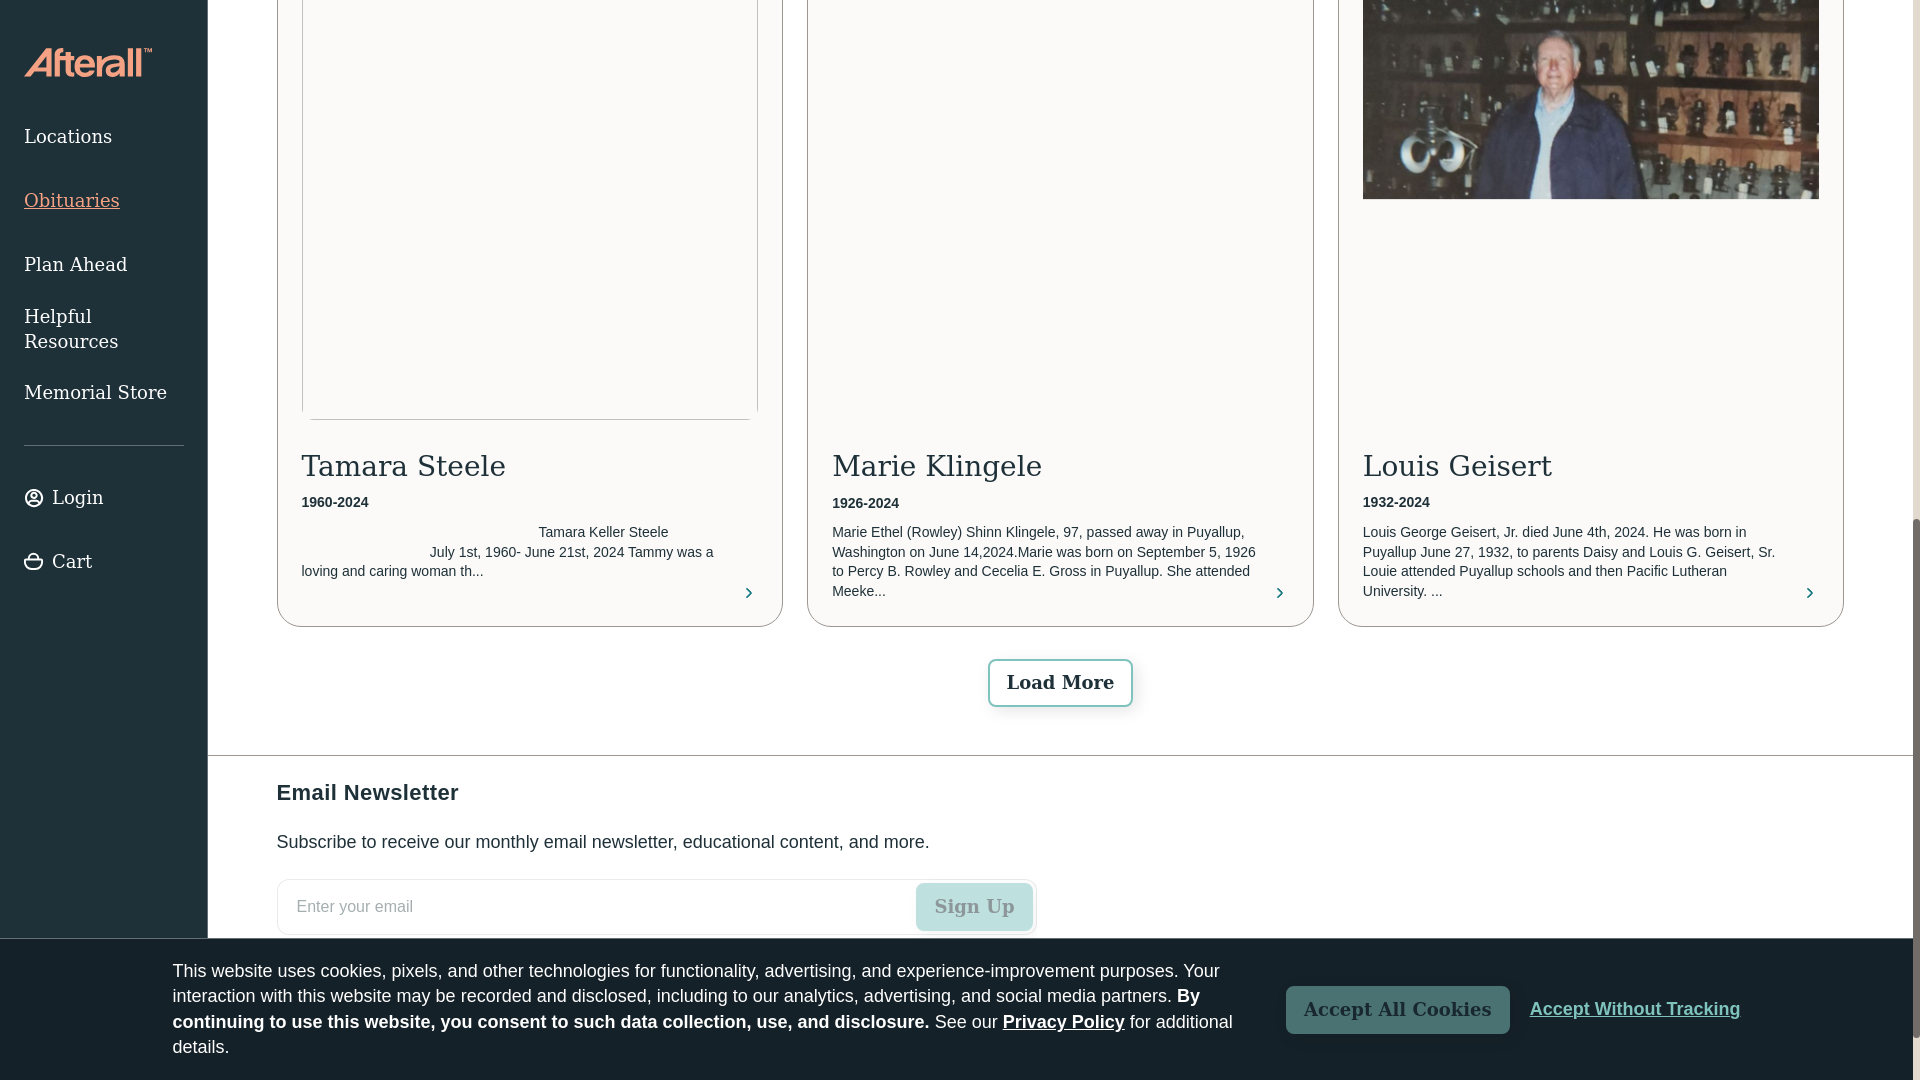 The height and width of the screenshot is (1080, 1920). Describe the element at coordinates (974, 906) in the screenshot. I see `Sign Up` at that location.